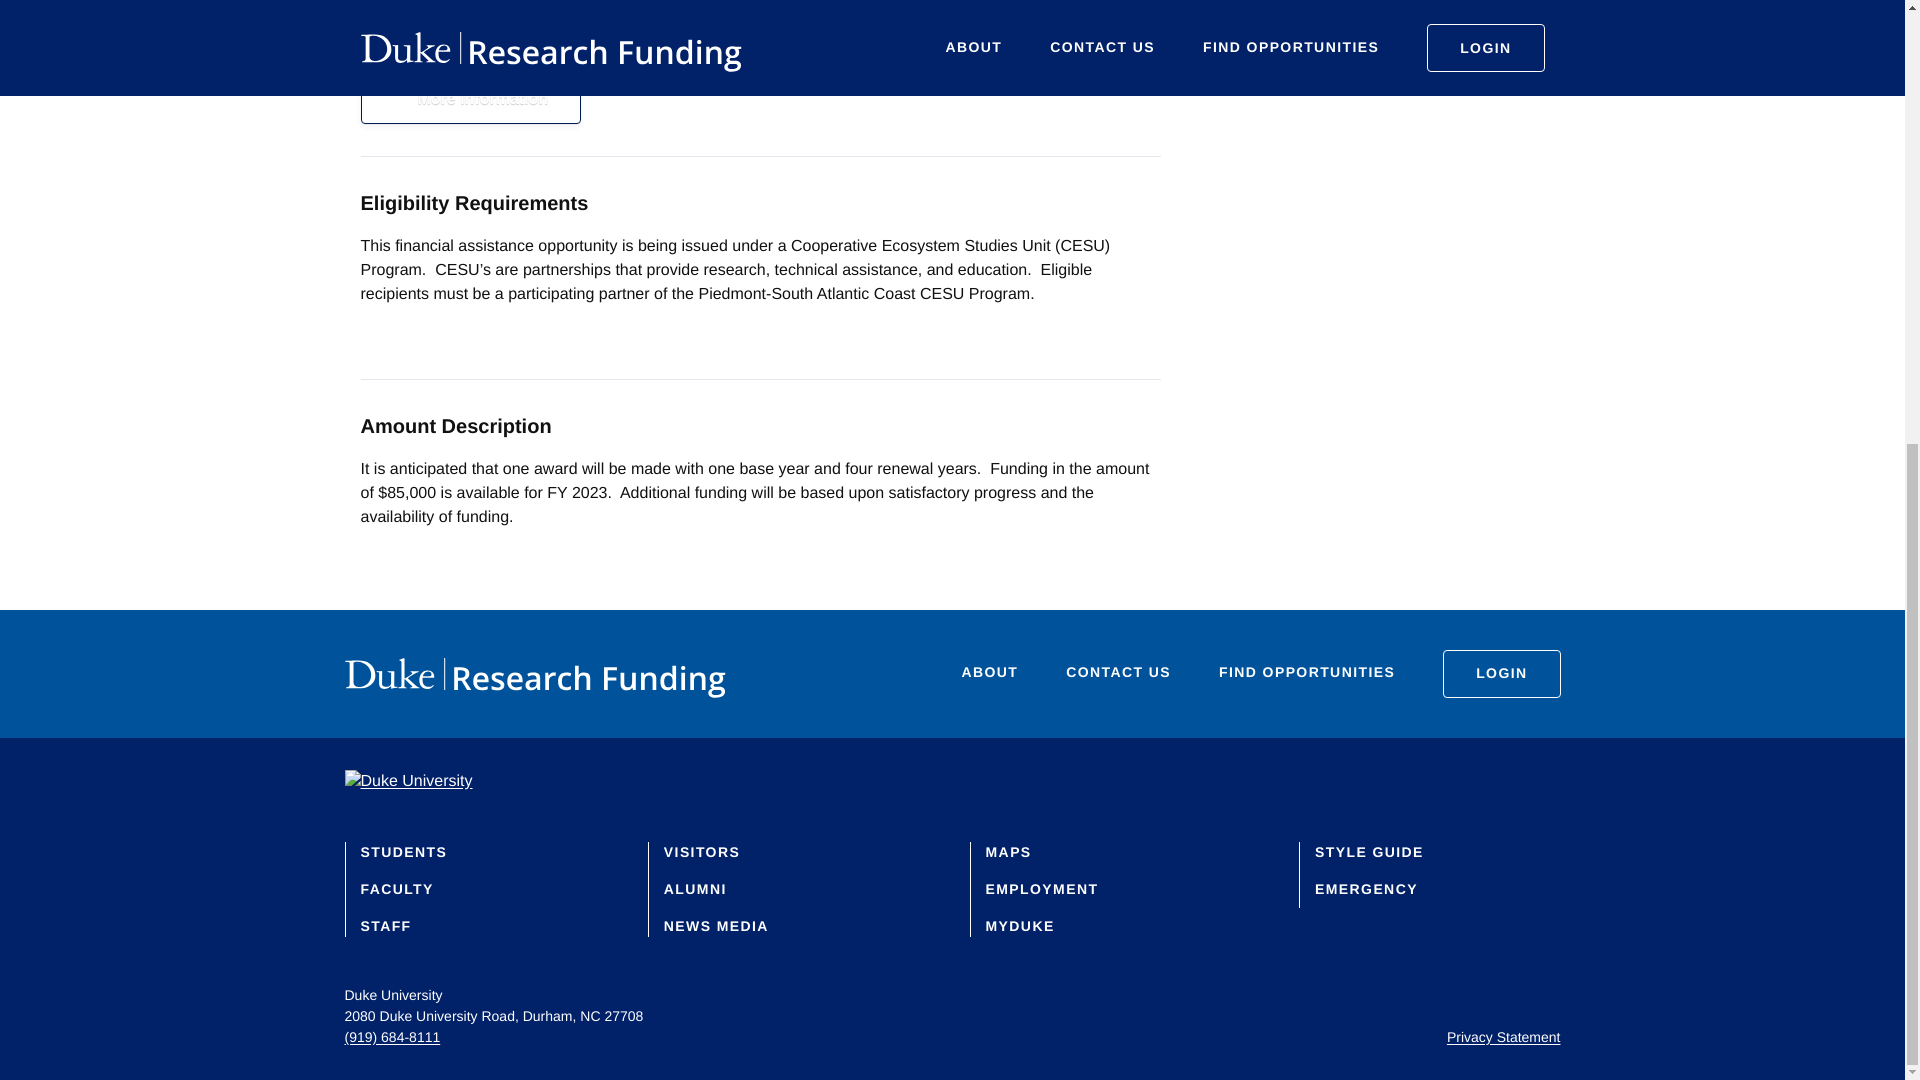 The width and height of the screenshot is (1920, 1080). I want to click on NEWS MEDIA, so click(716, 926).